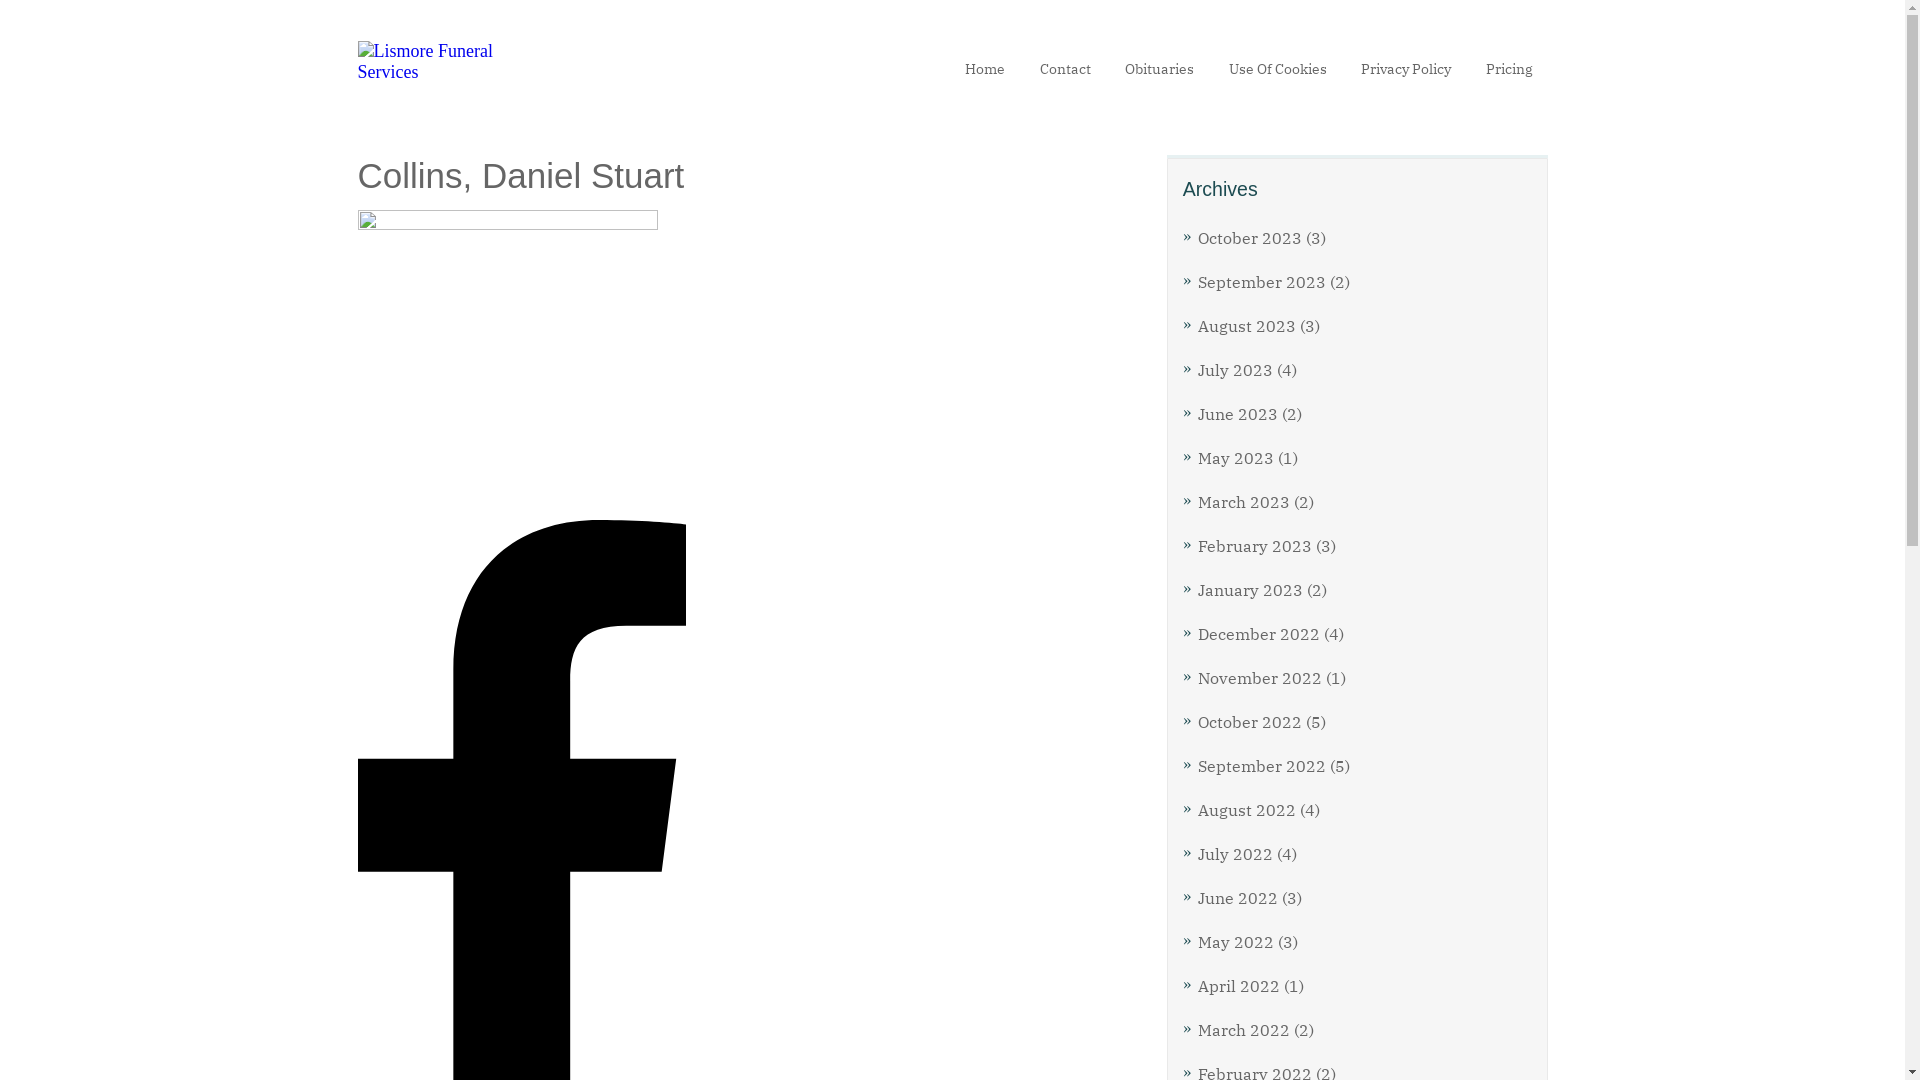  Describe the element at coordinates (1260, 678) in the screenshot. I see `November 2022` at that location.